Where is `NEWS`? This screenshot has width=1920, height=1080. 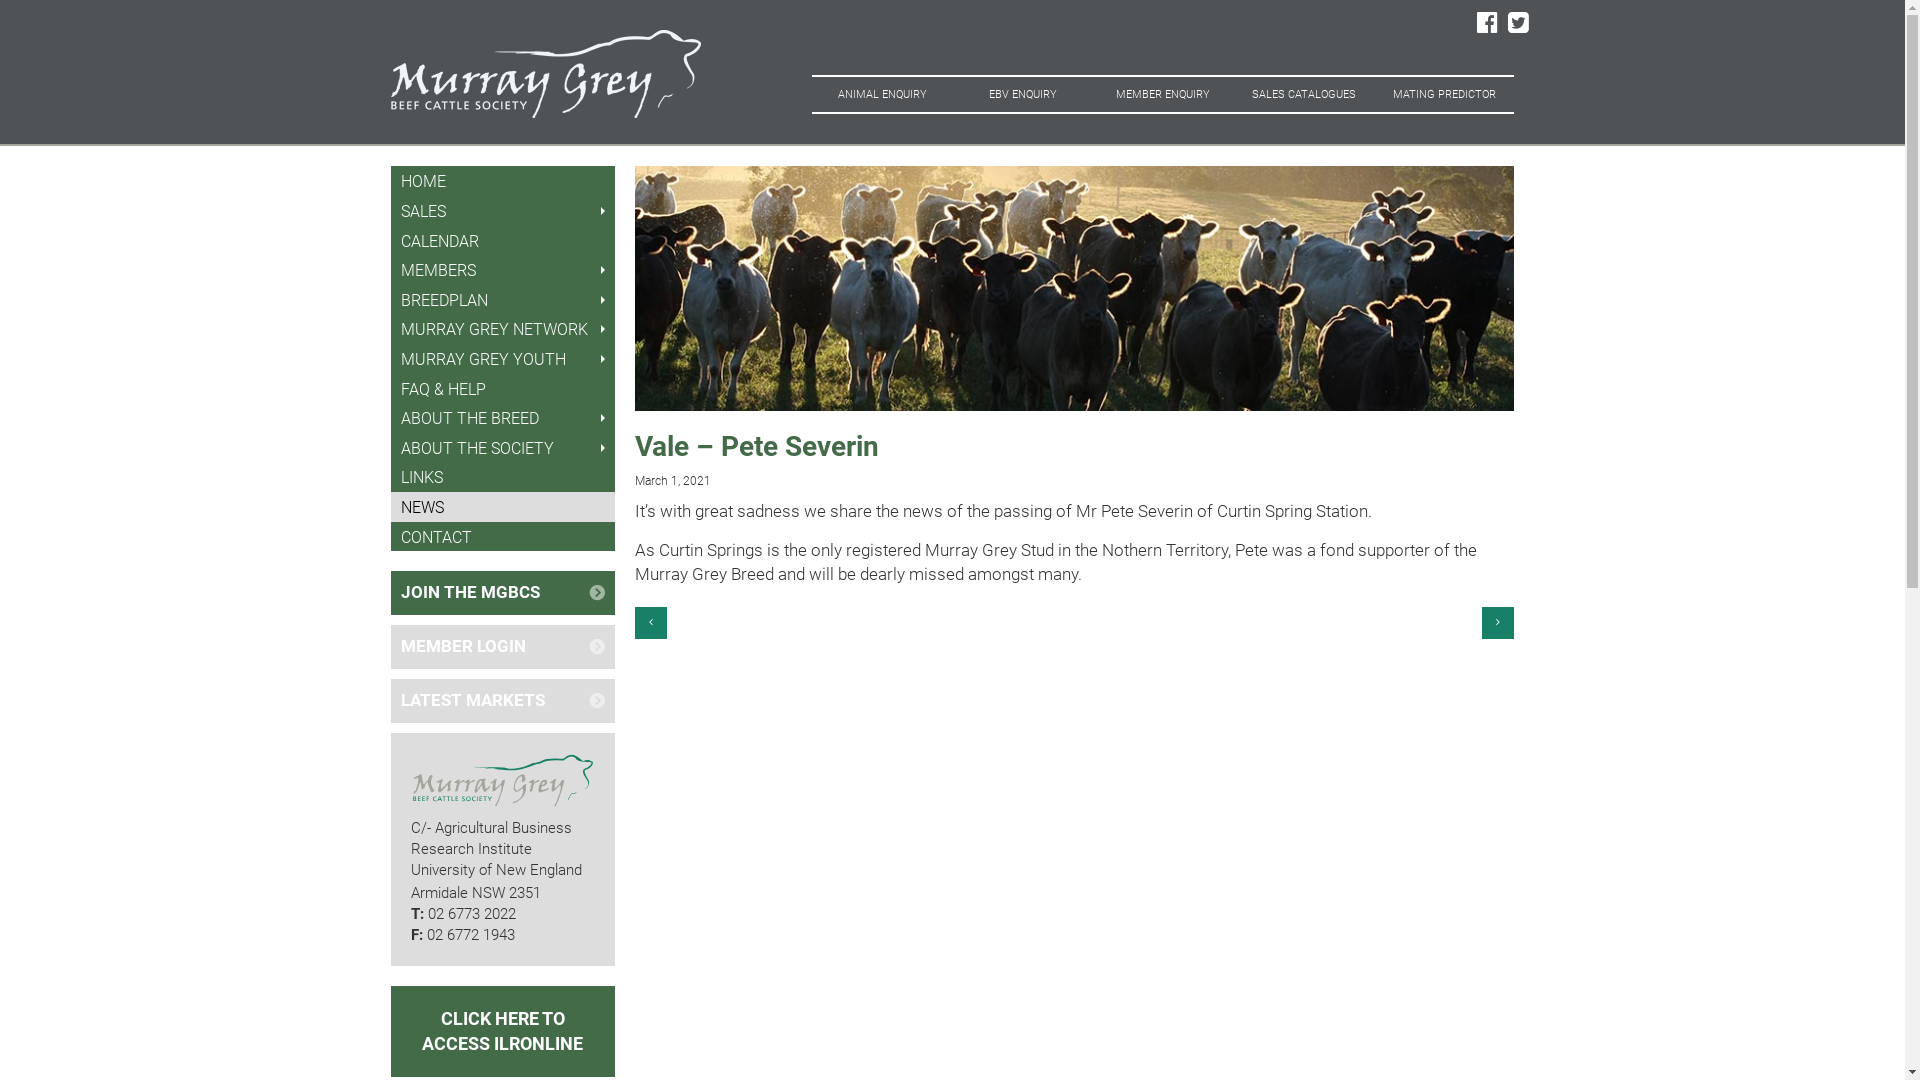
NEWS is located at coordinates (504, 507).